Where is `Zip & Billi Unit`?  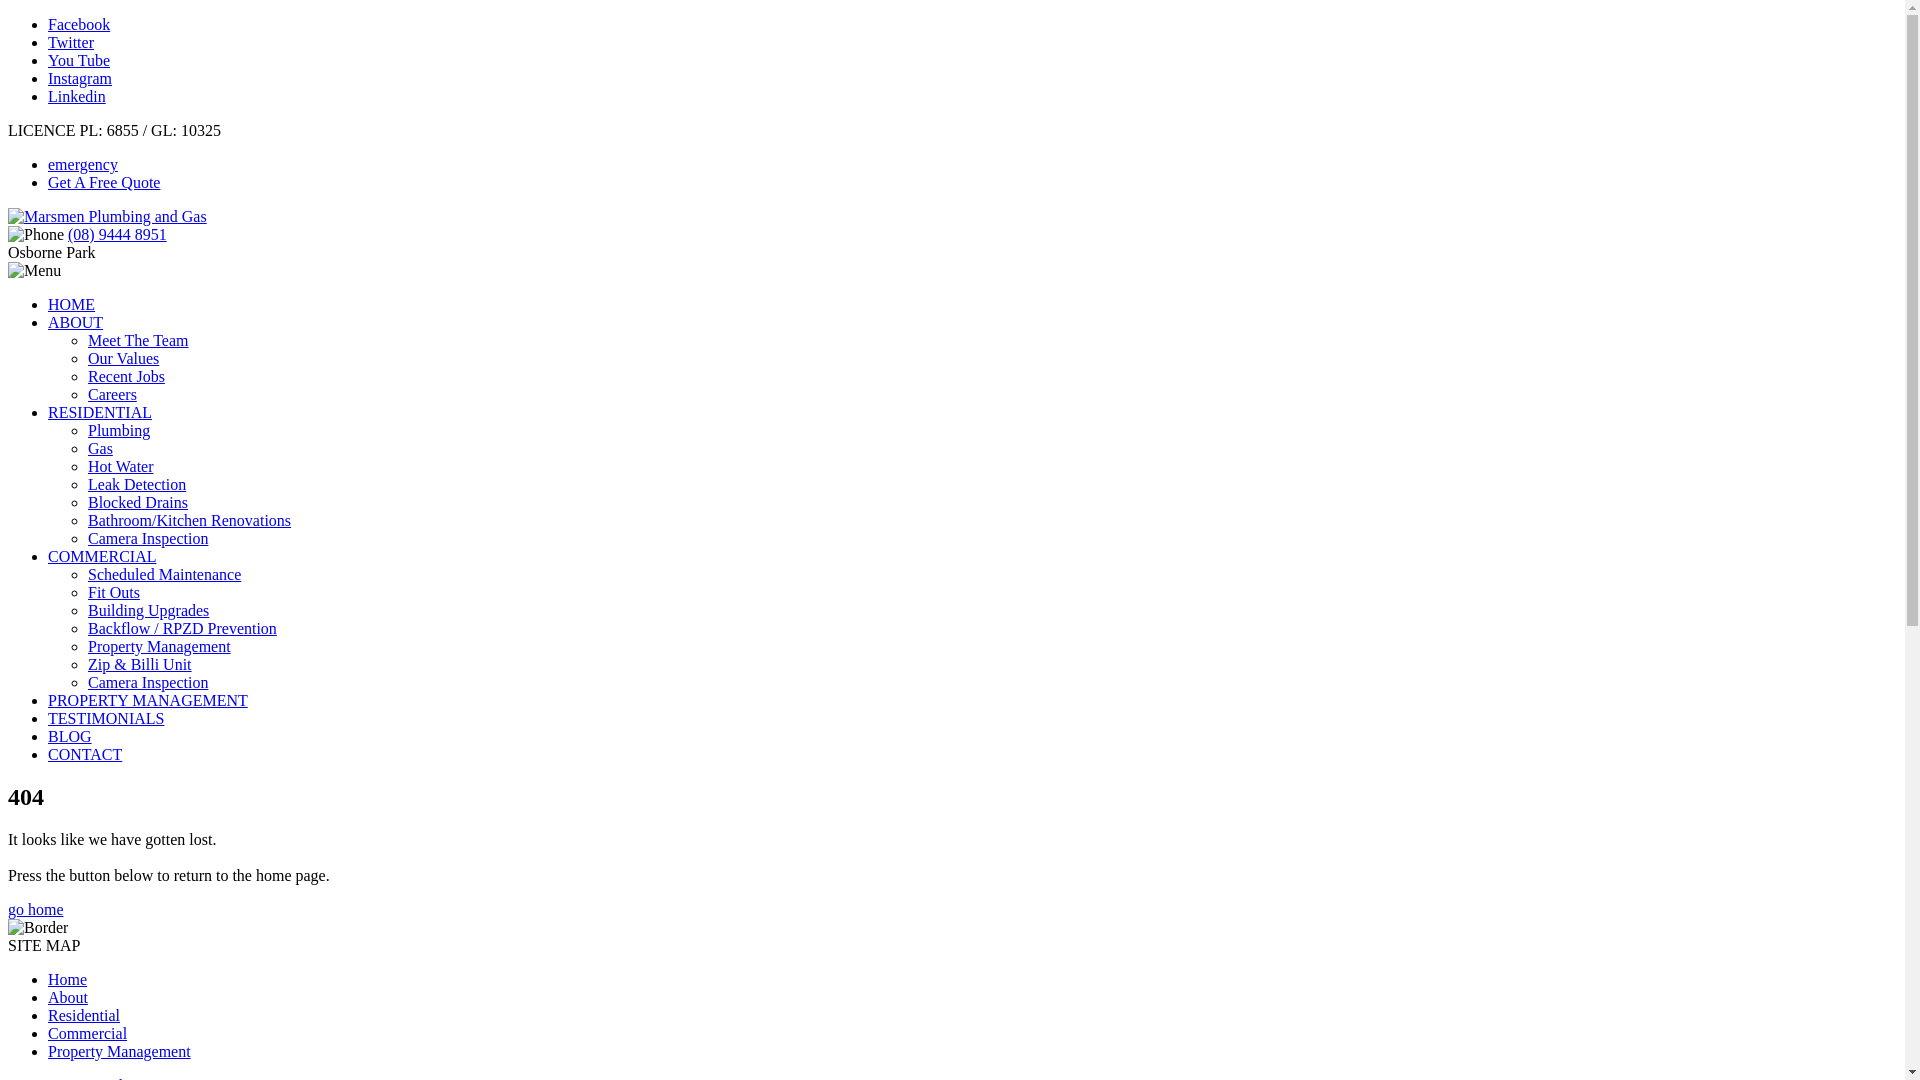
Zip & Billi Unit is located at coordinates (140, 664).